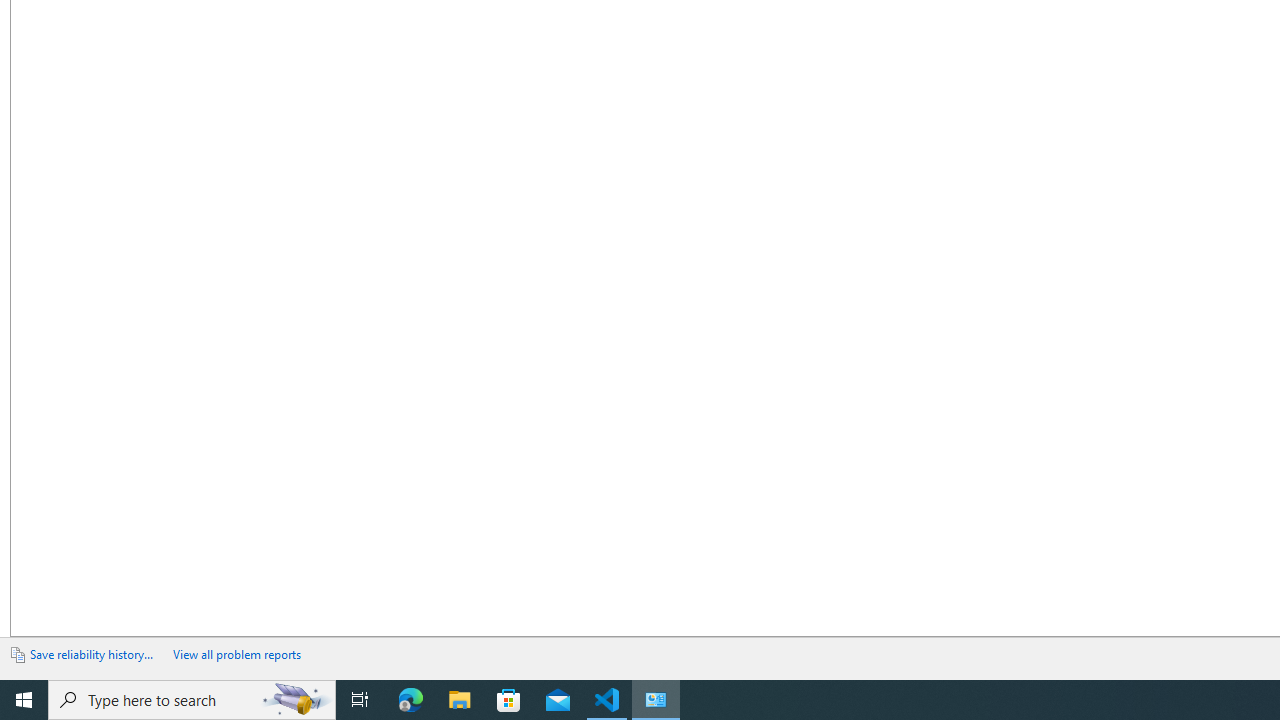 This screenshot has width=1280, height=720. I want to click on Control Panel - 1 running window, so click(656, 700).